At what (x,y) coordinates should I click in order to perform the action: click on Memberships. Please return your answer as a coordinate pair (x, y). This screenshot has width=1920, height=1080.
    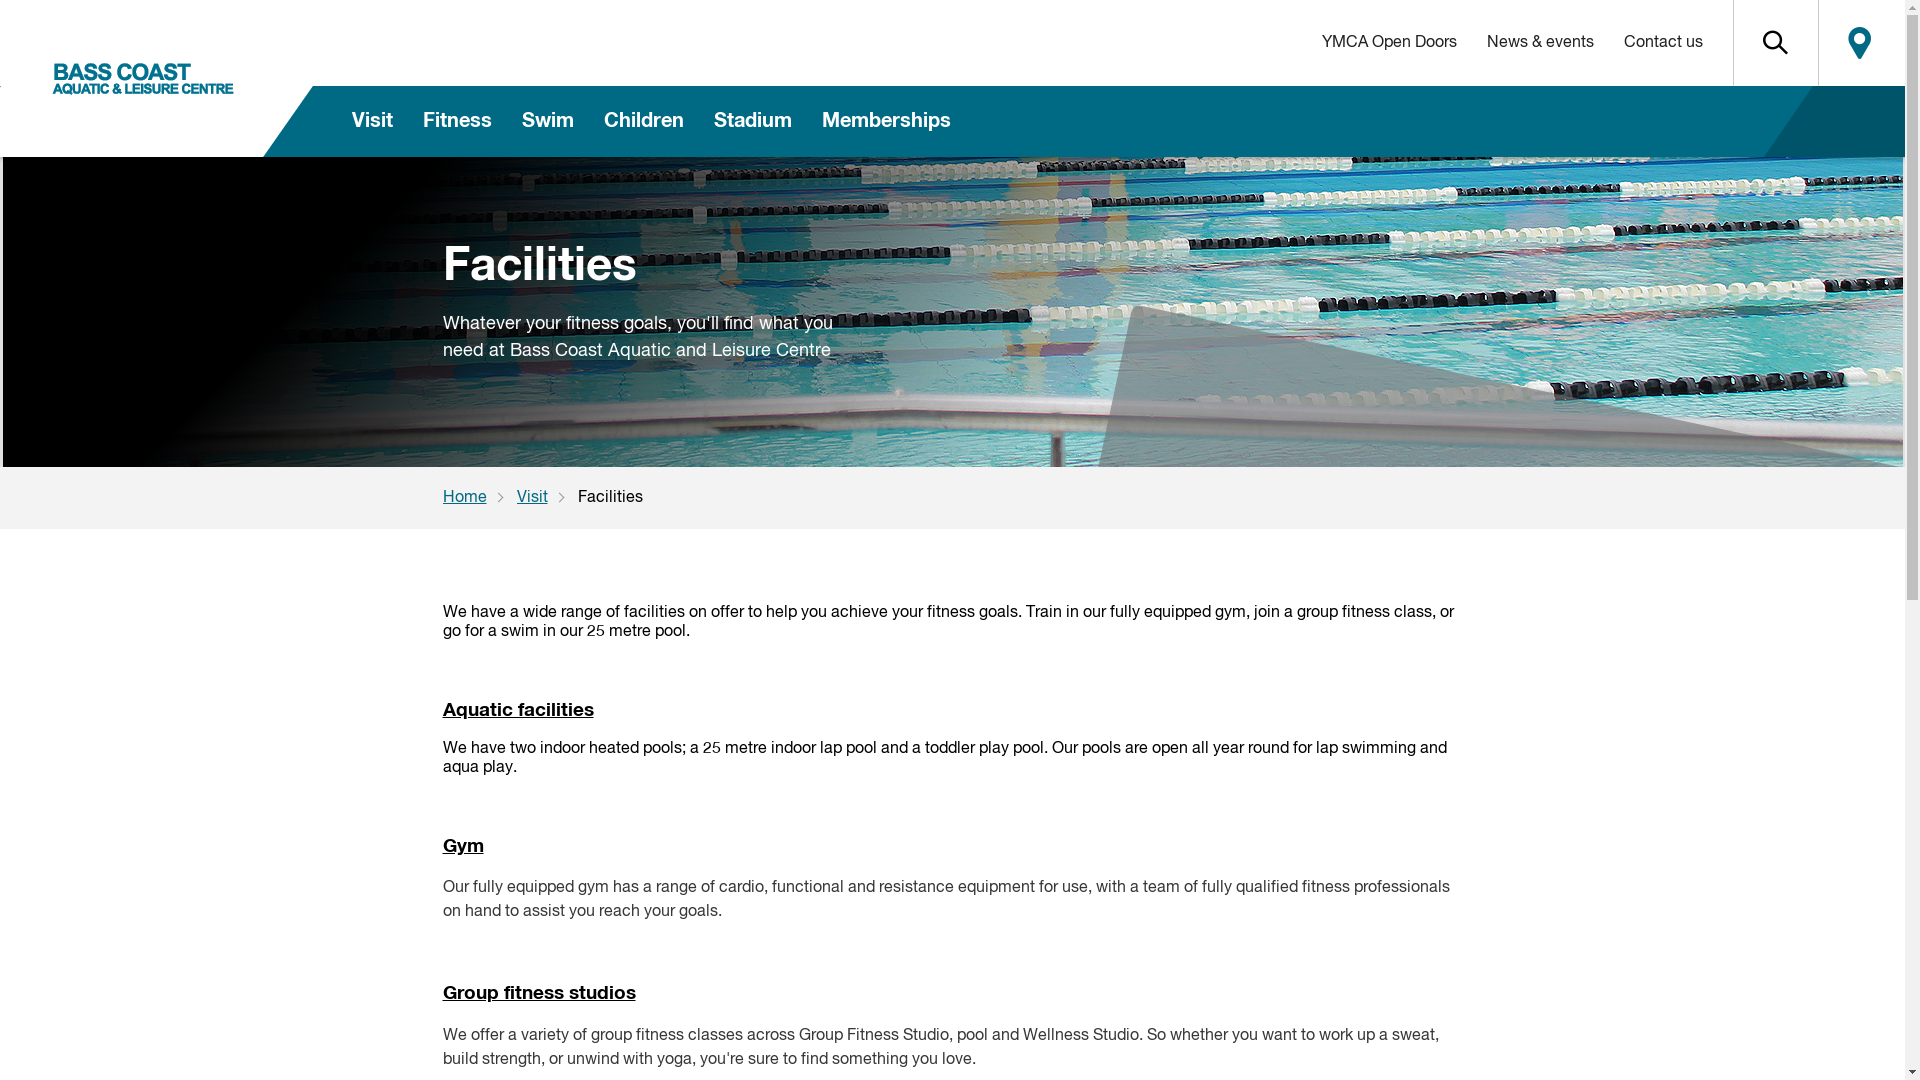
    Looking at the image, I should click on (885, 122).